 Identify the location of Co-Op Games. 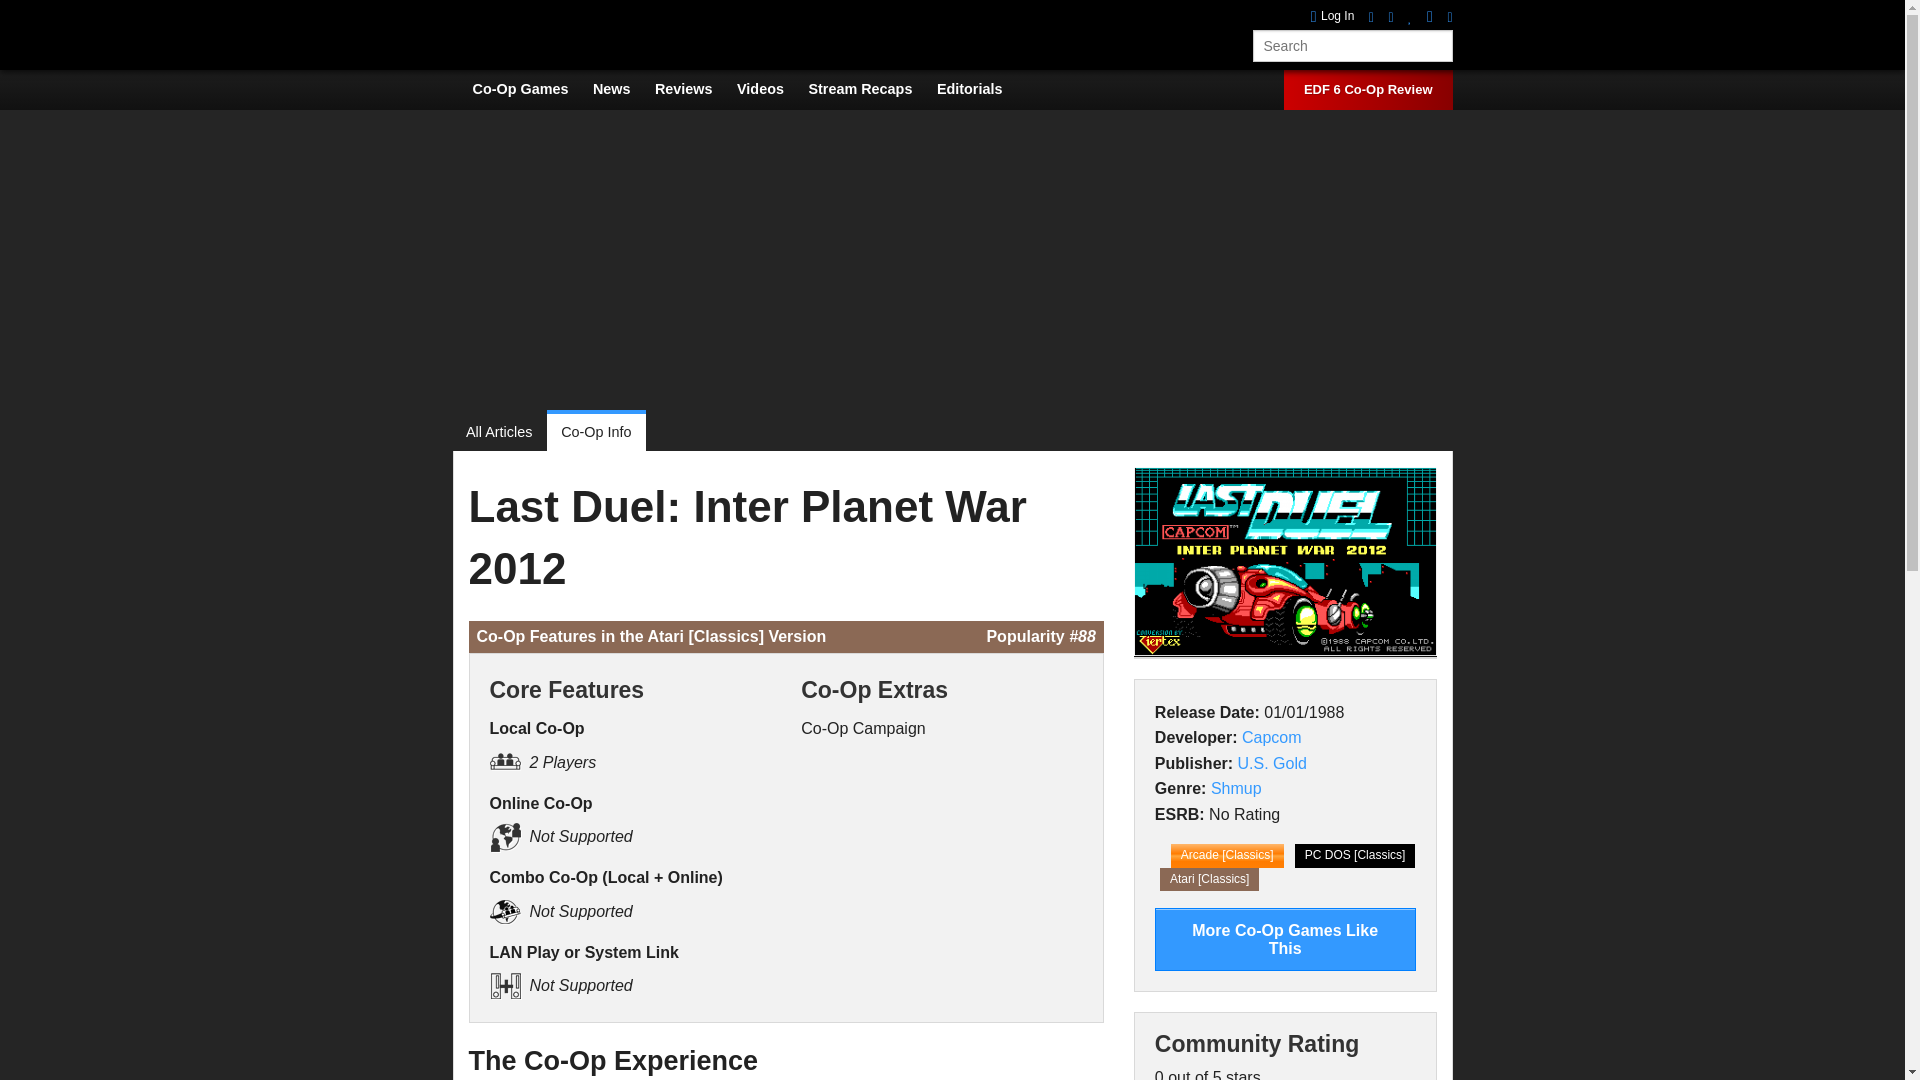
(530, 89).